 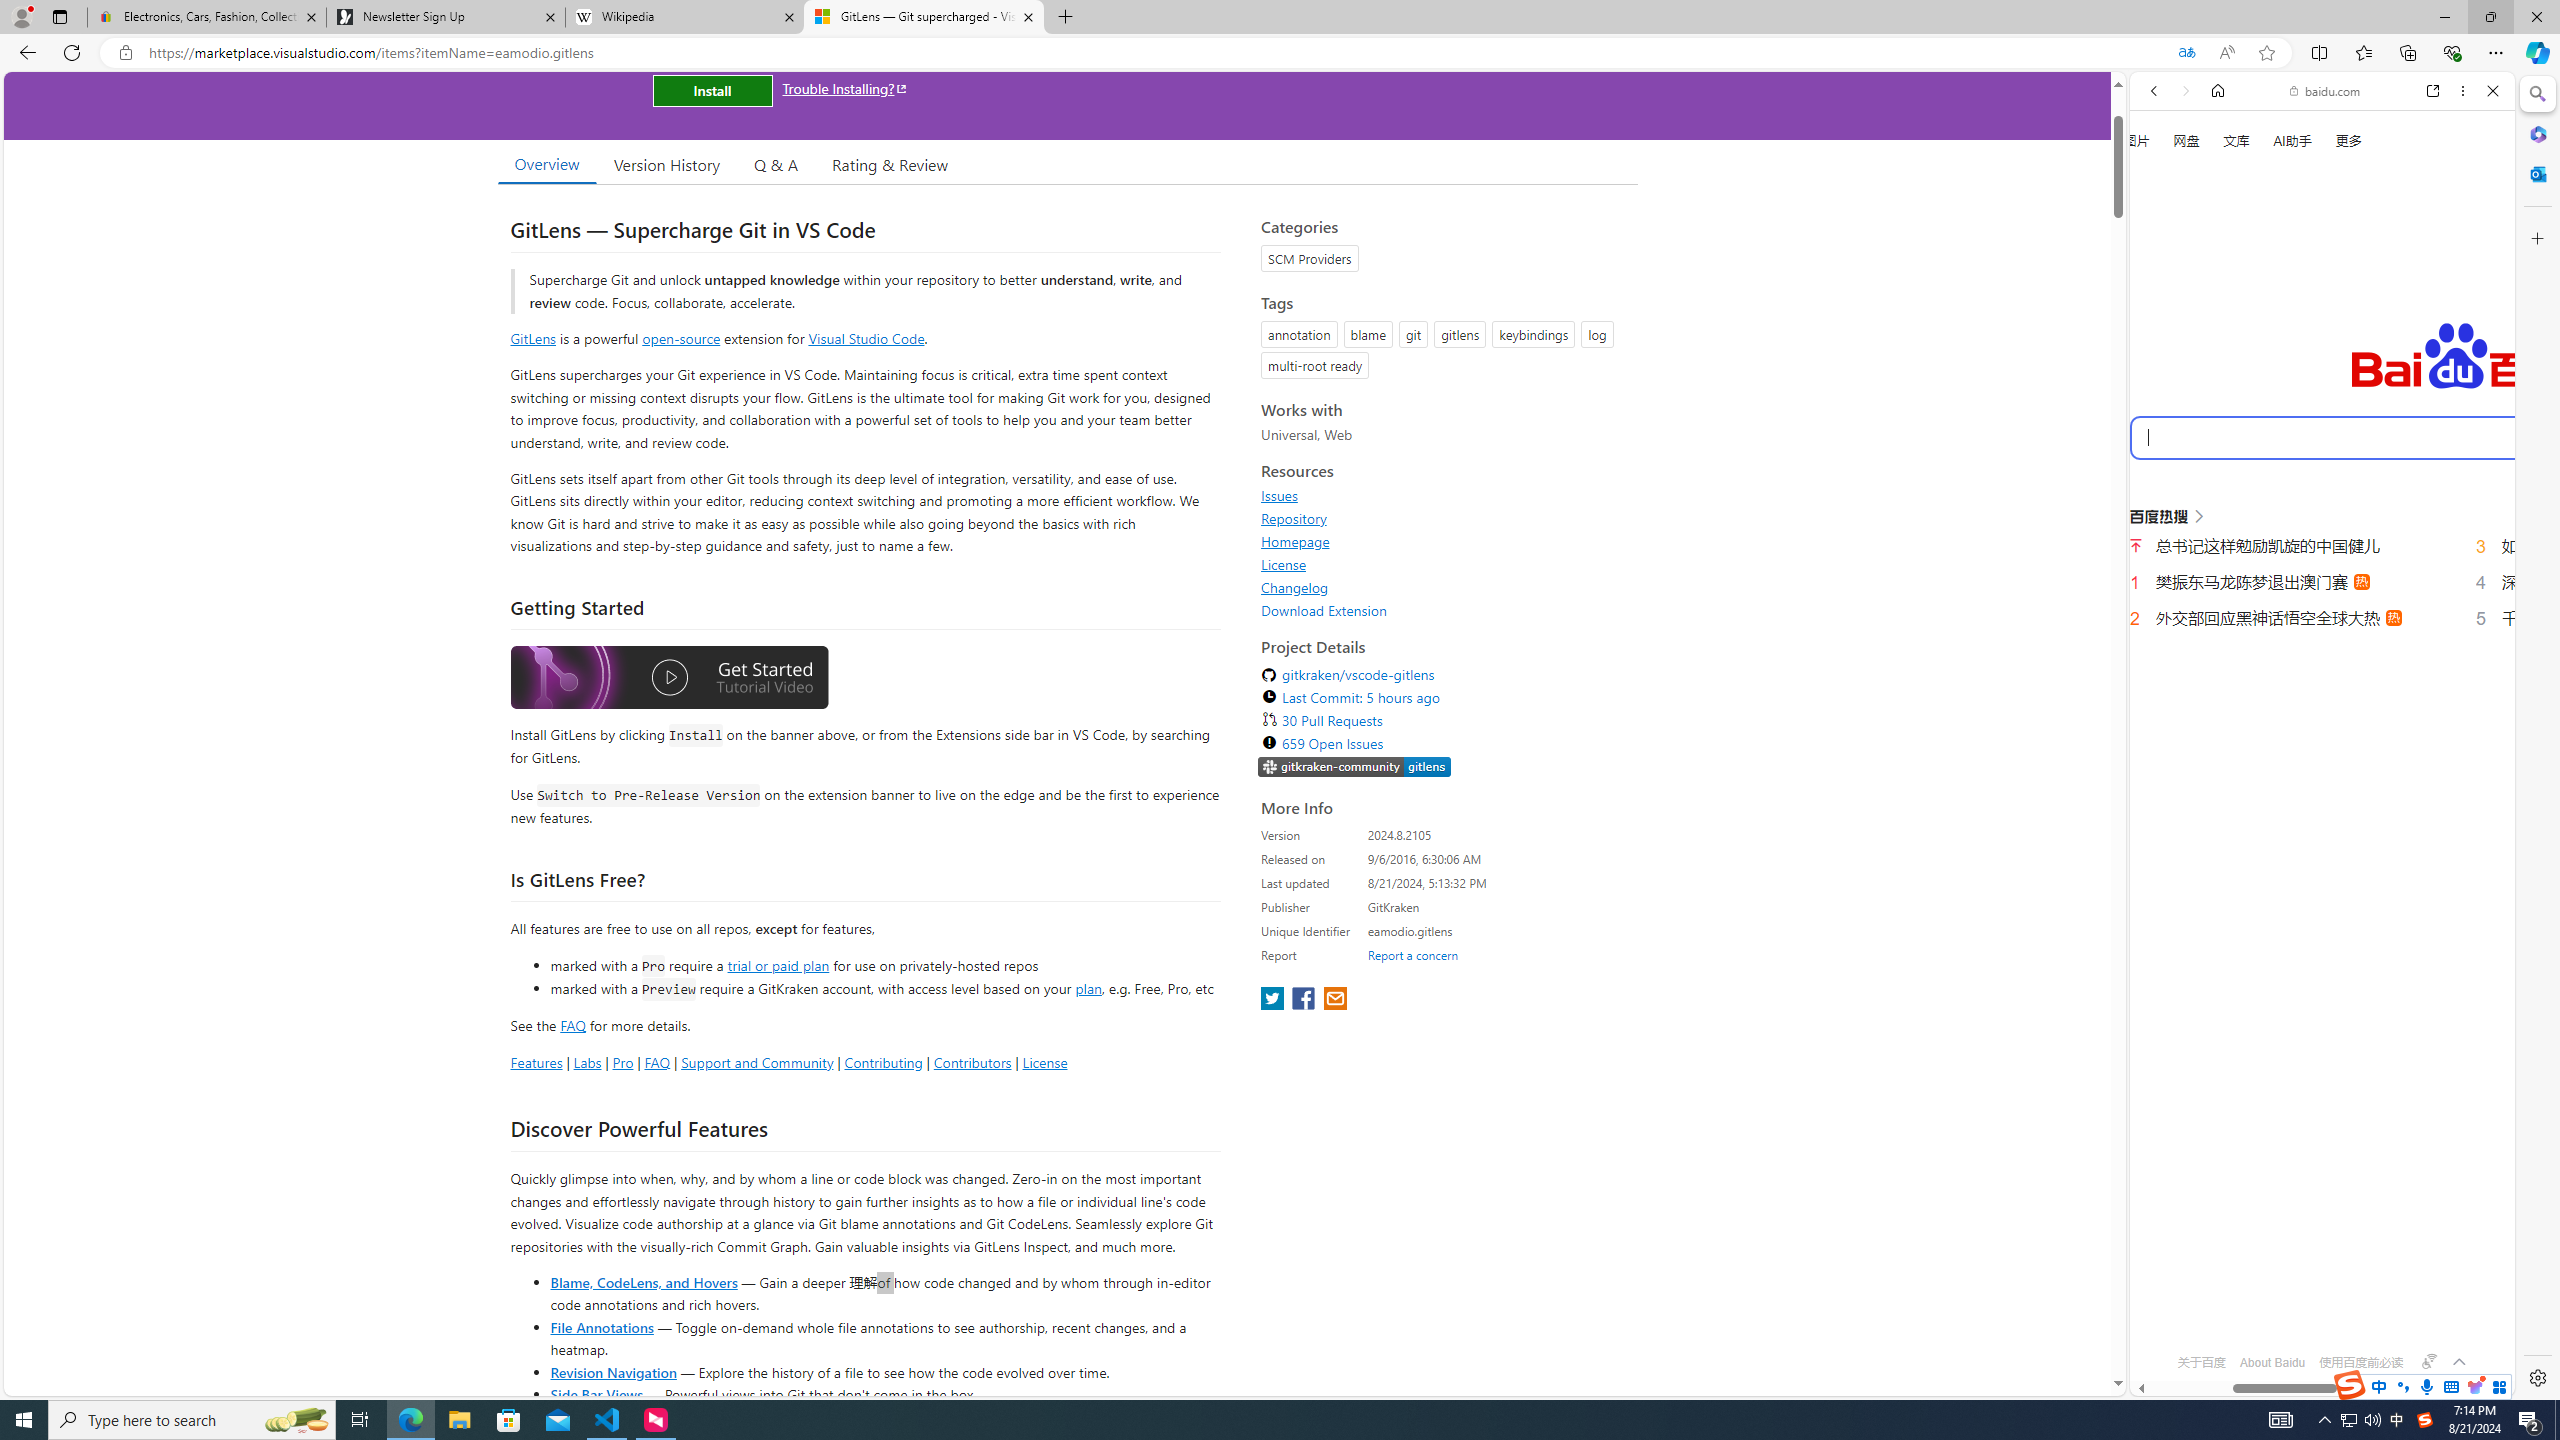 I want to click on Open link in new tab, so click(x=2433, y=90).